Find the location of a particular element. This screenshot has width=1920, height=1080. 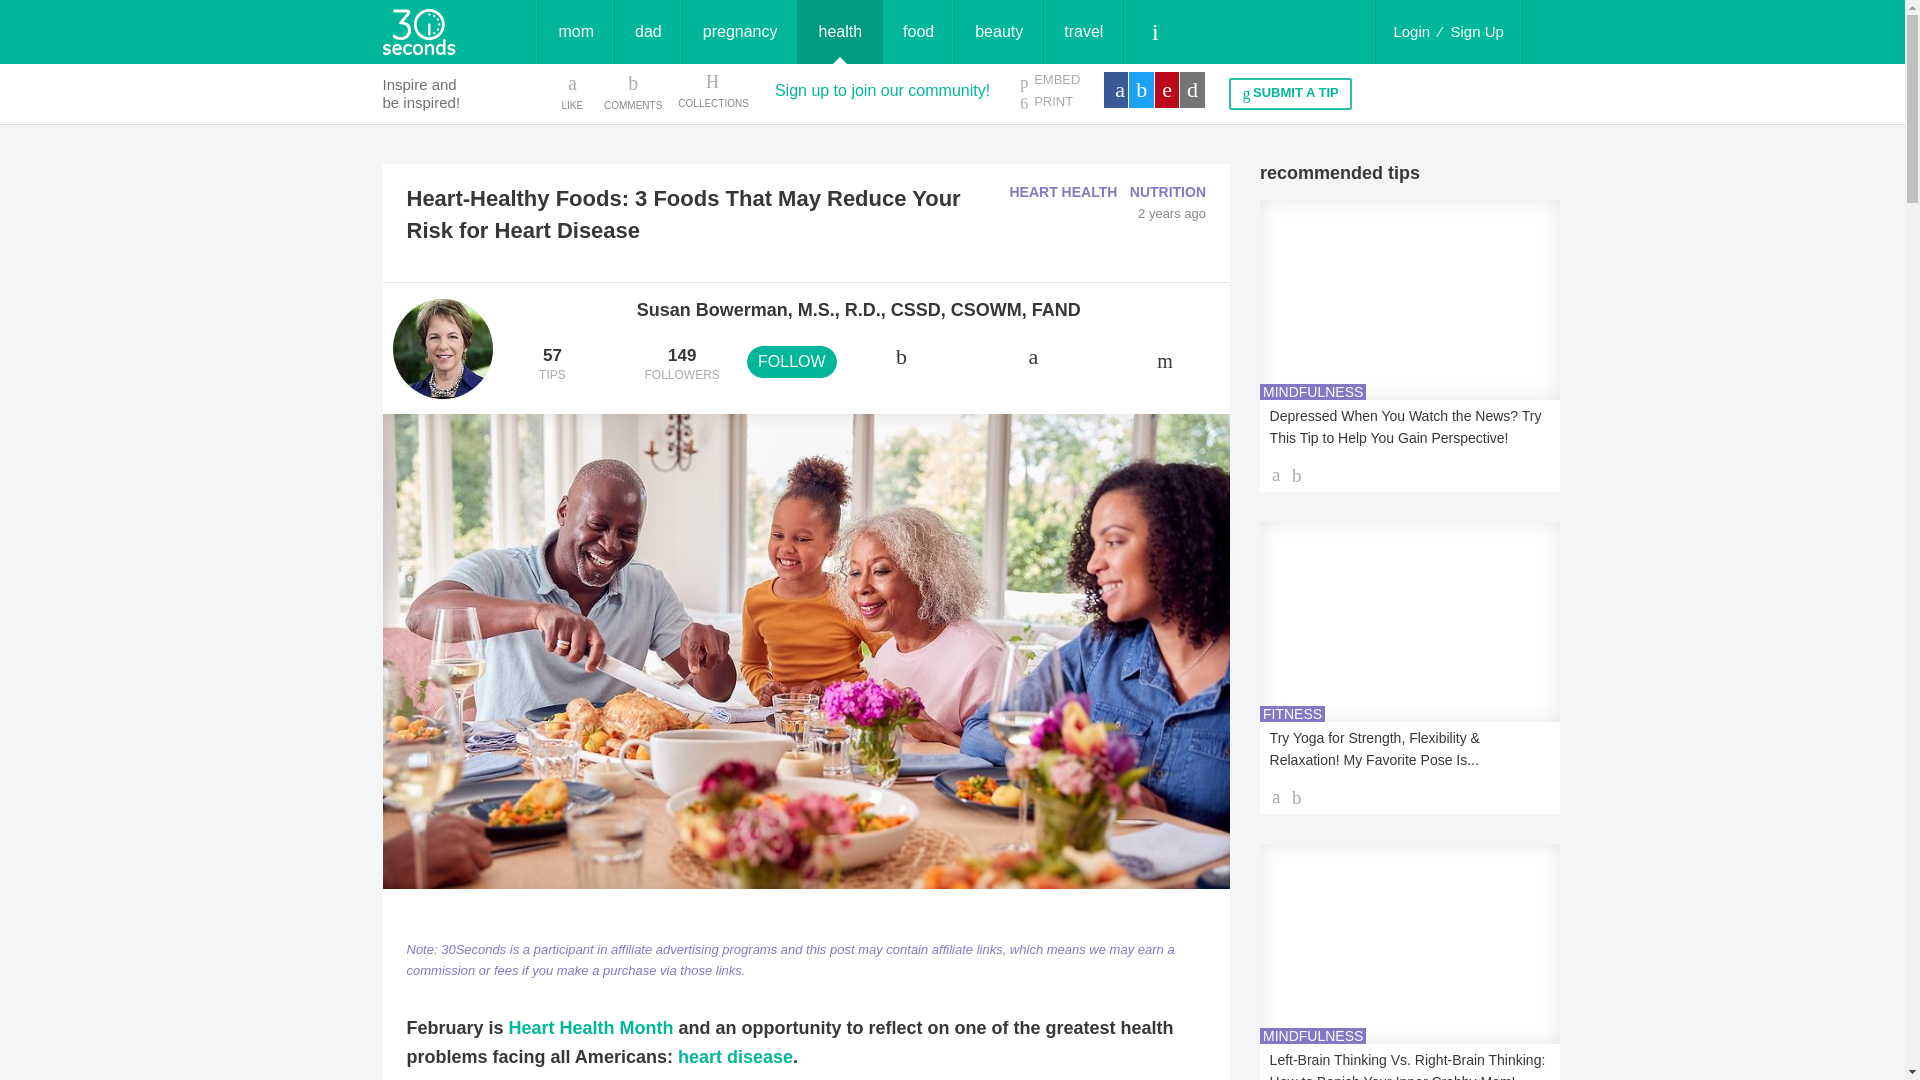

FOLLOW is located at coordinates (792, 362).